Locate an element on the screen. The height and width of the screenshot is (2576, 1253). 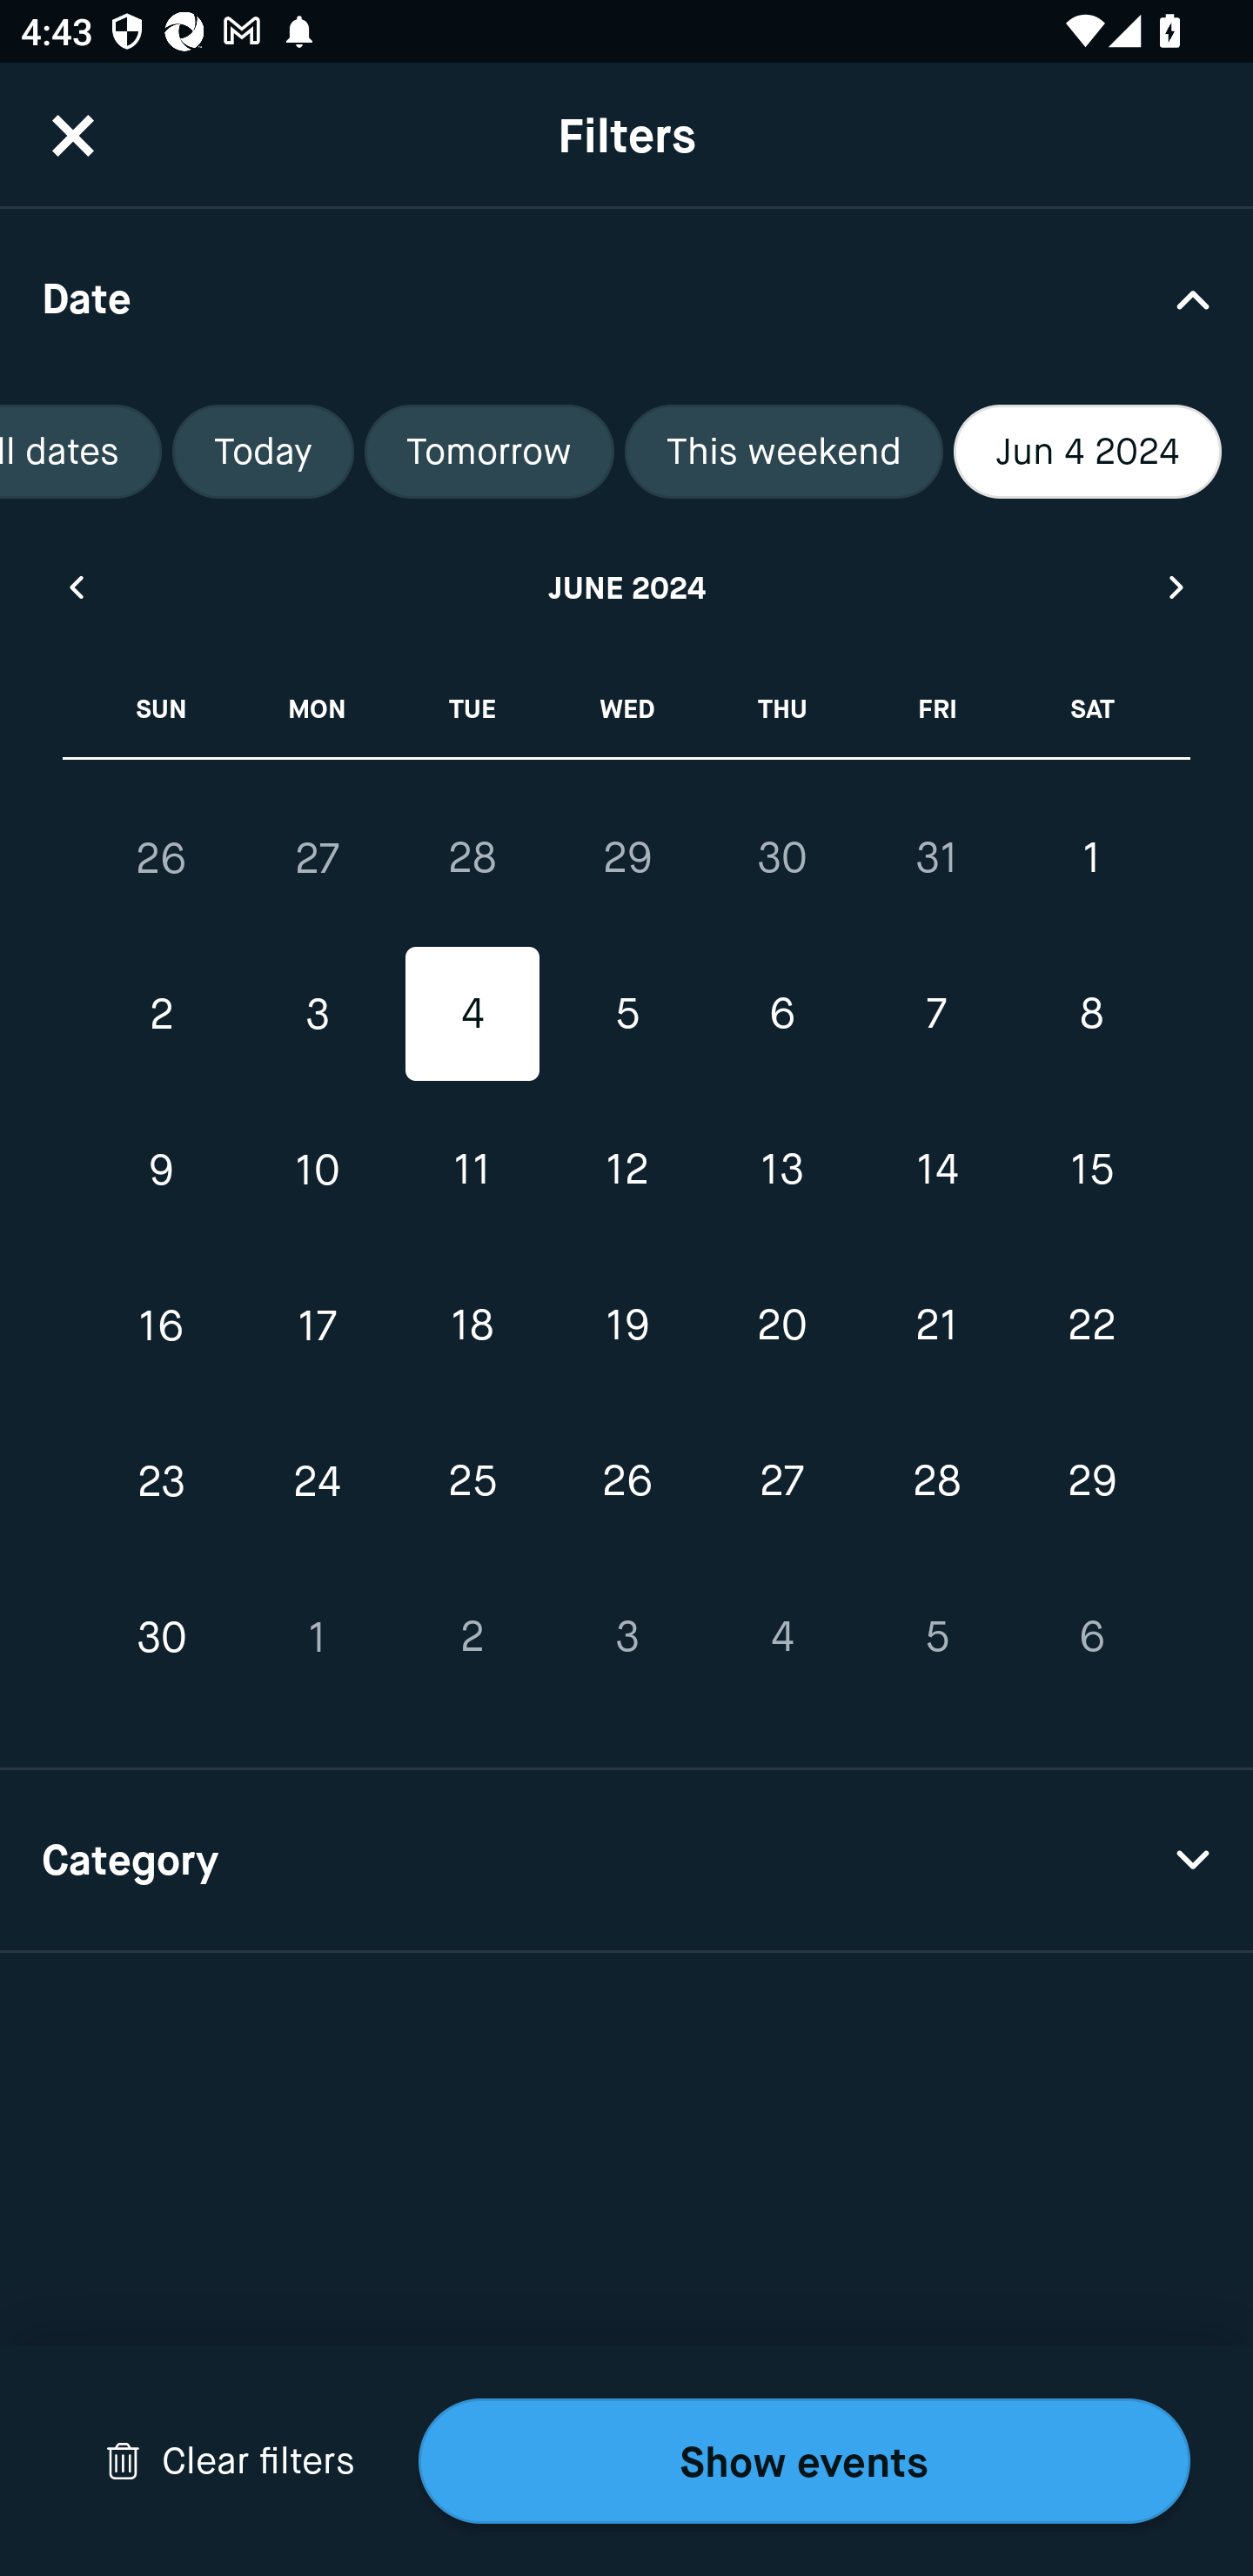
8 is located at coordinates (1091, 1015).